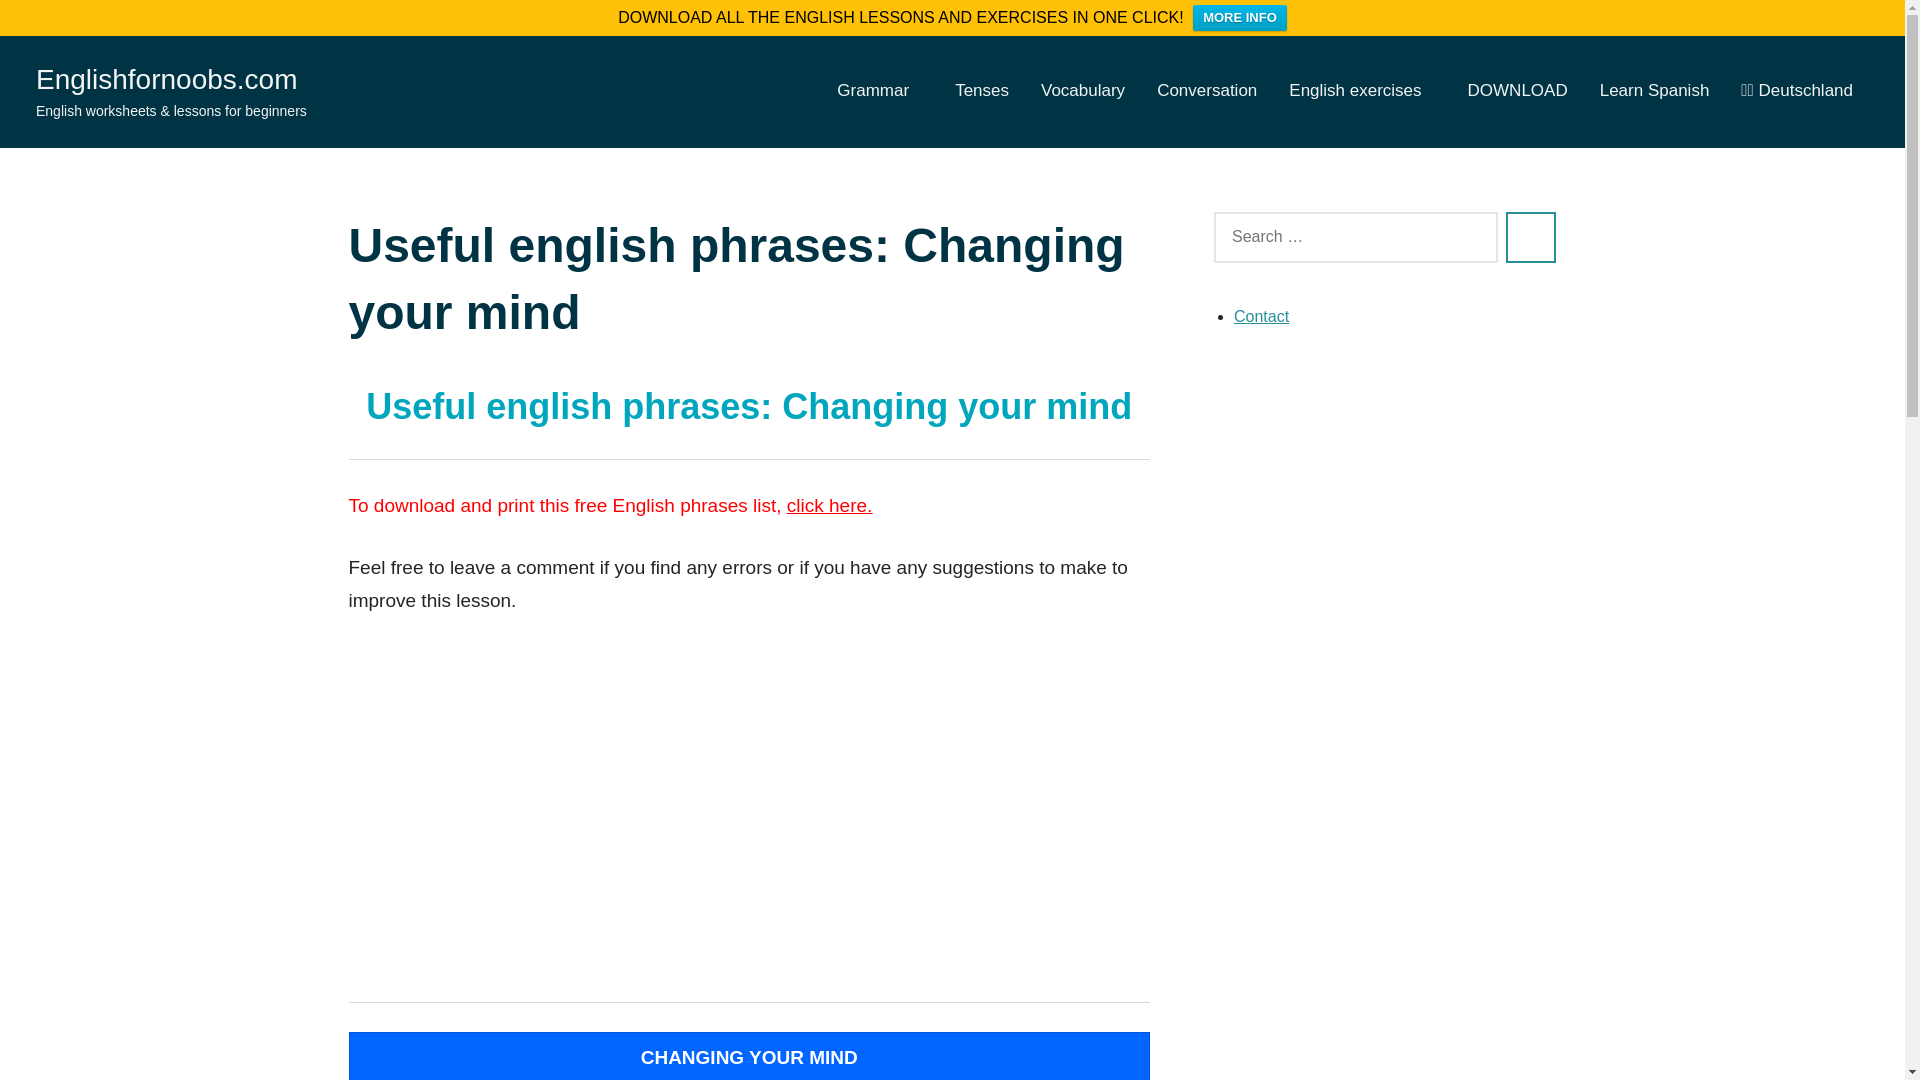  What do you see at coordinates (1261, 316) in the screenshot?
I see `Contact` at bounding box center [1261, 316].